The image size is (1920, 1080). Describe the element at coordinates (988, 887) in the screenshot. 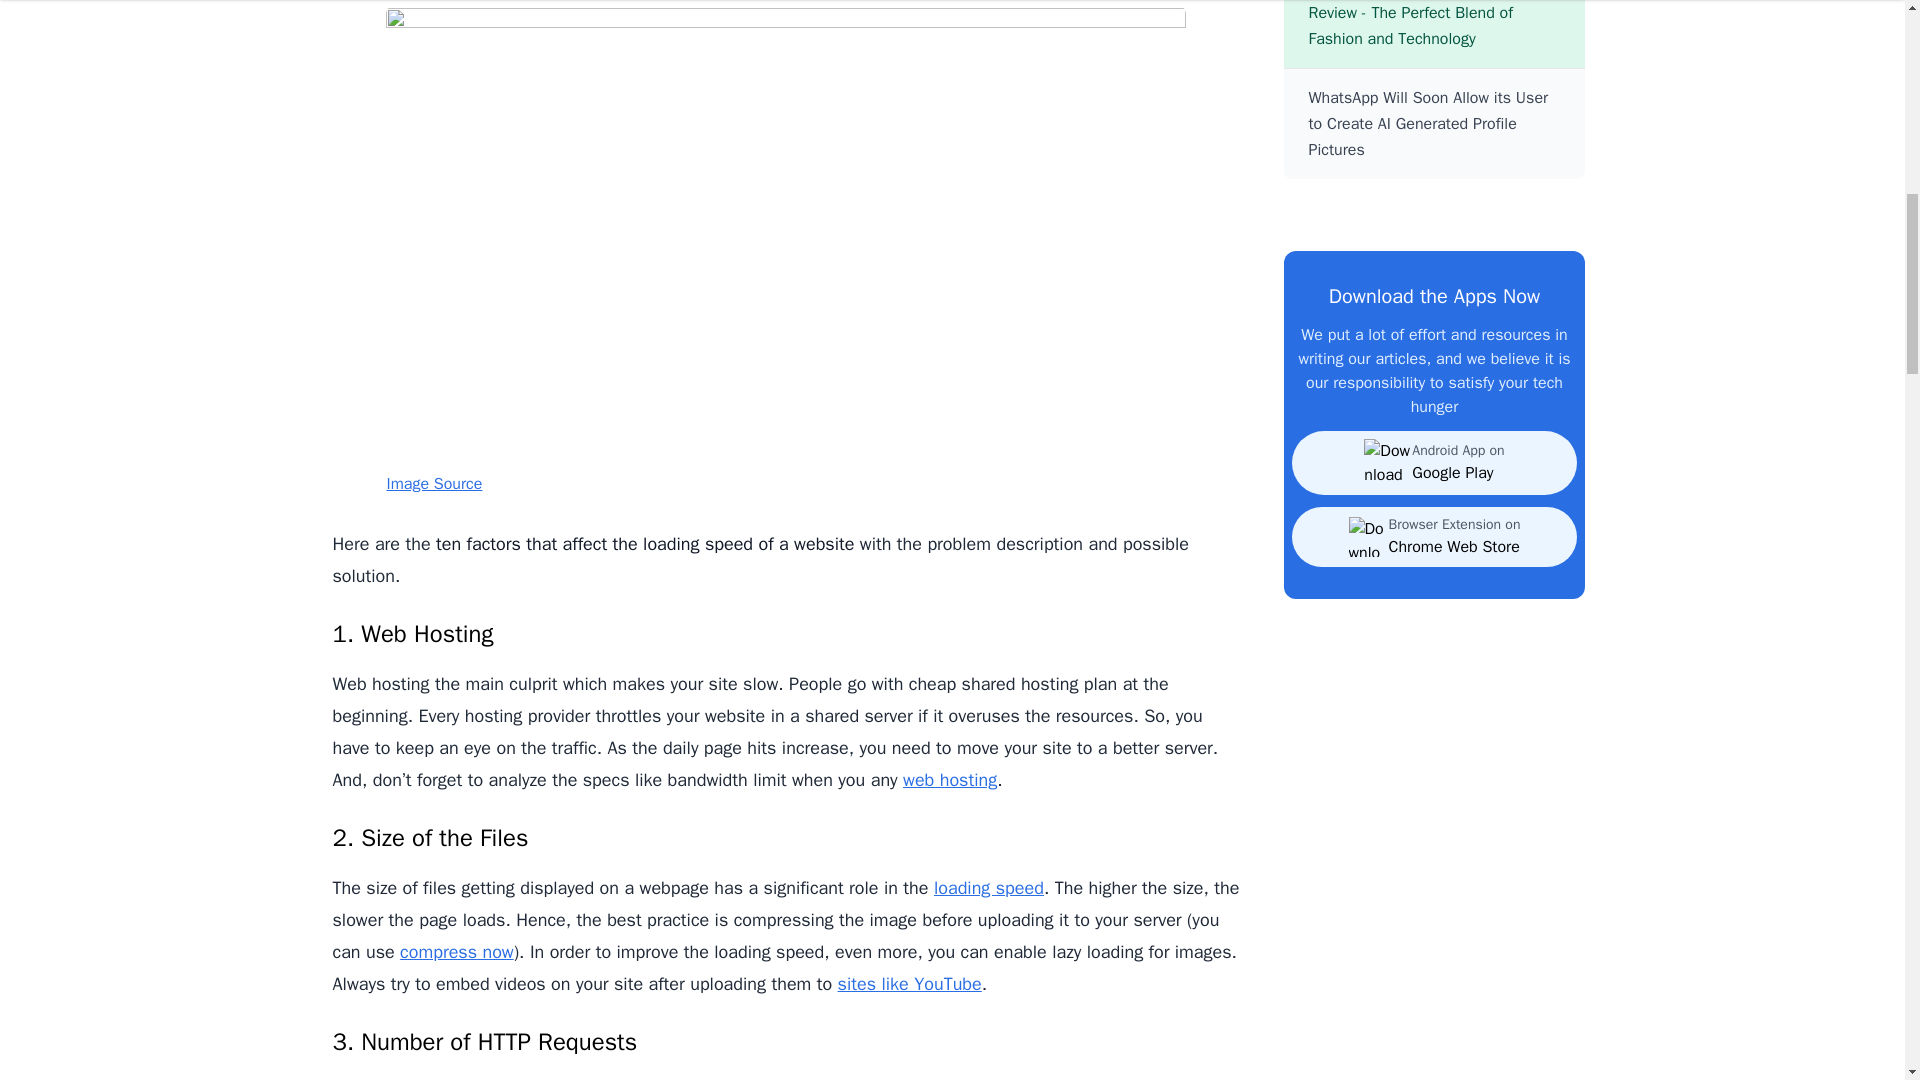

I see `loading speed` at that location.